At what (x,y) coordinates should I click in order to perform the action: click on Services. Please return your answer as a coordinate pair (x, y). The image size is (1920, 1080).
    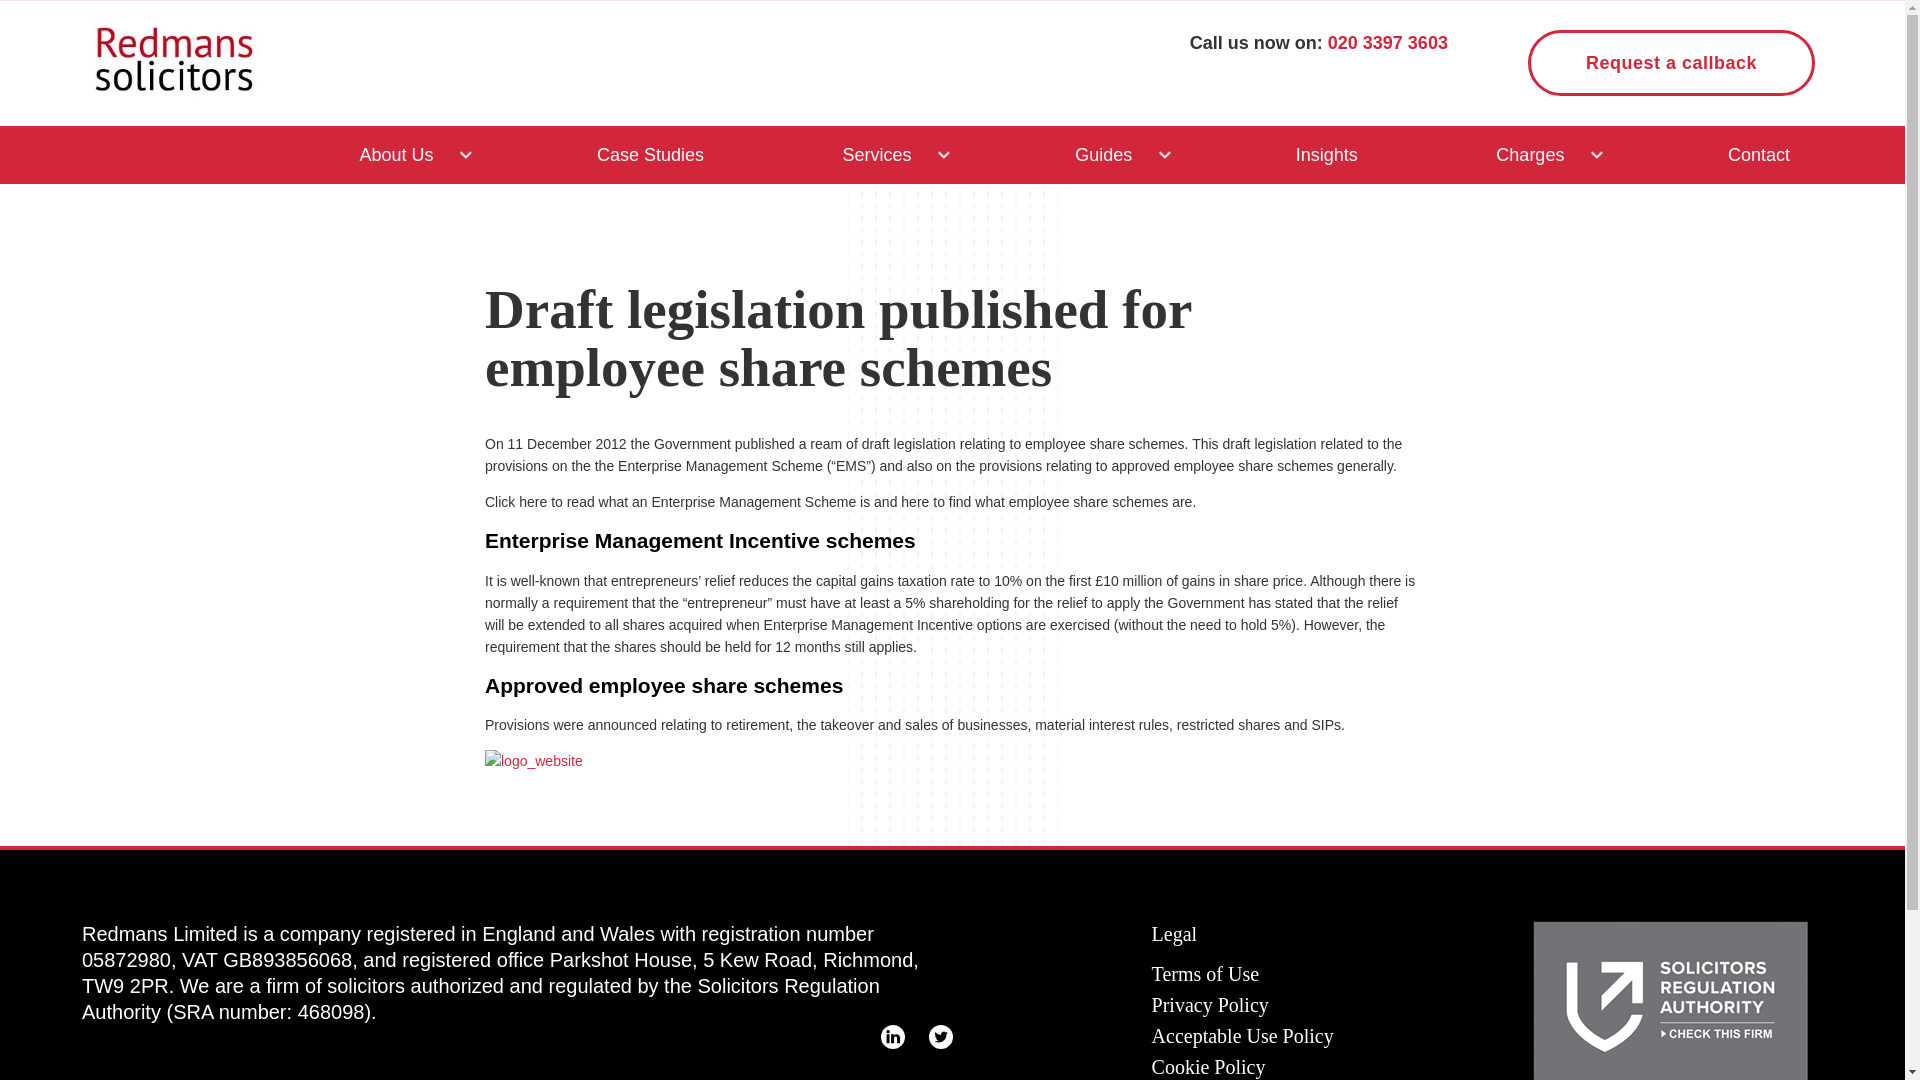
    Looking at the image, I should click on (877, 154).